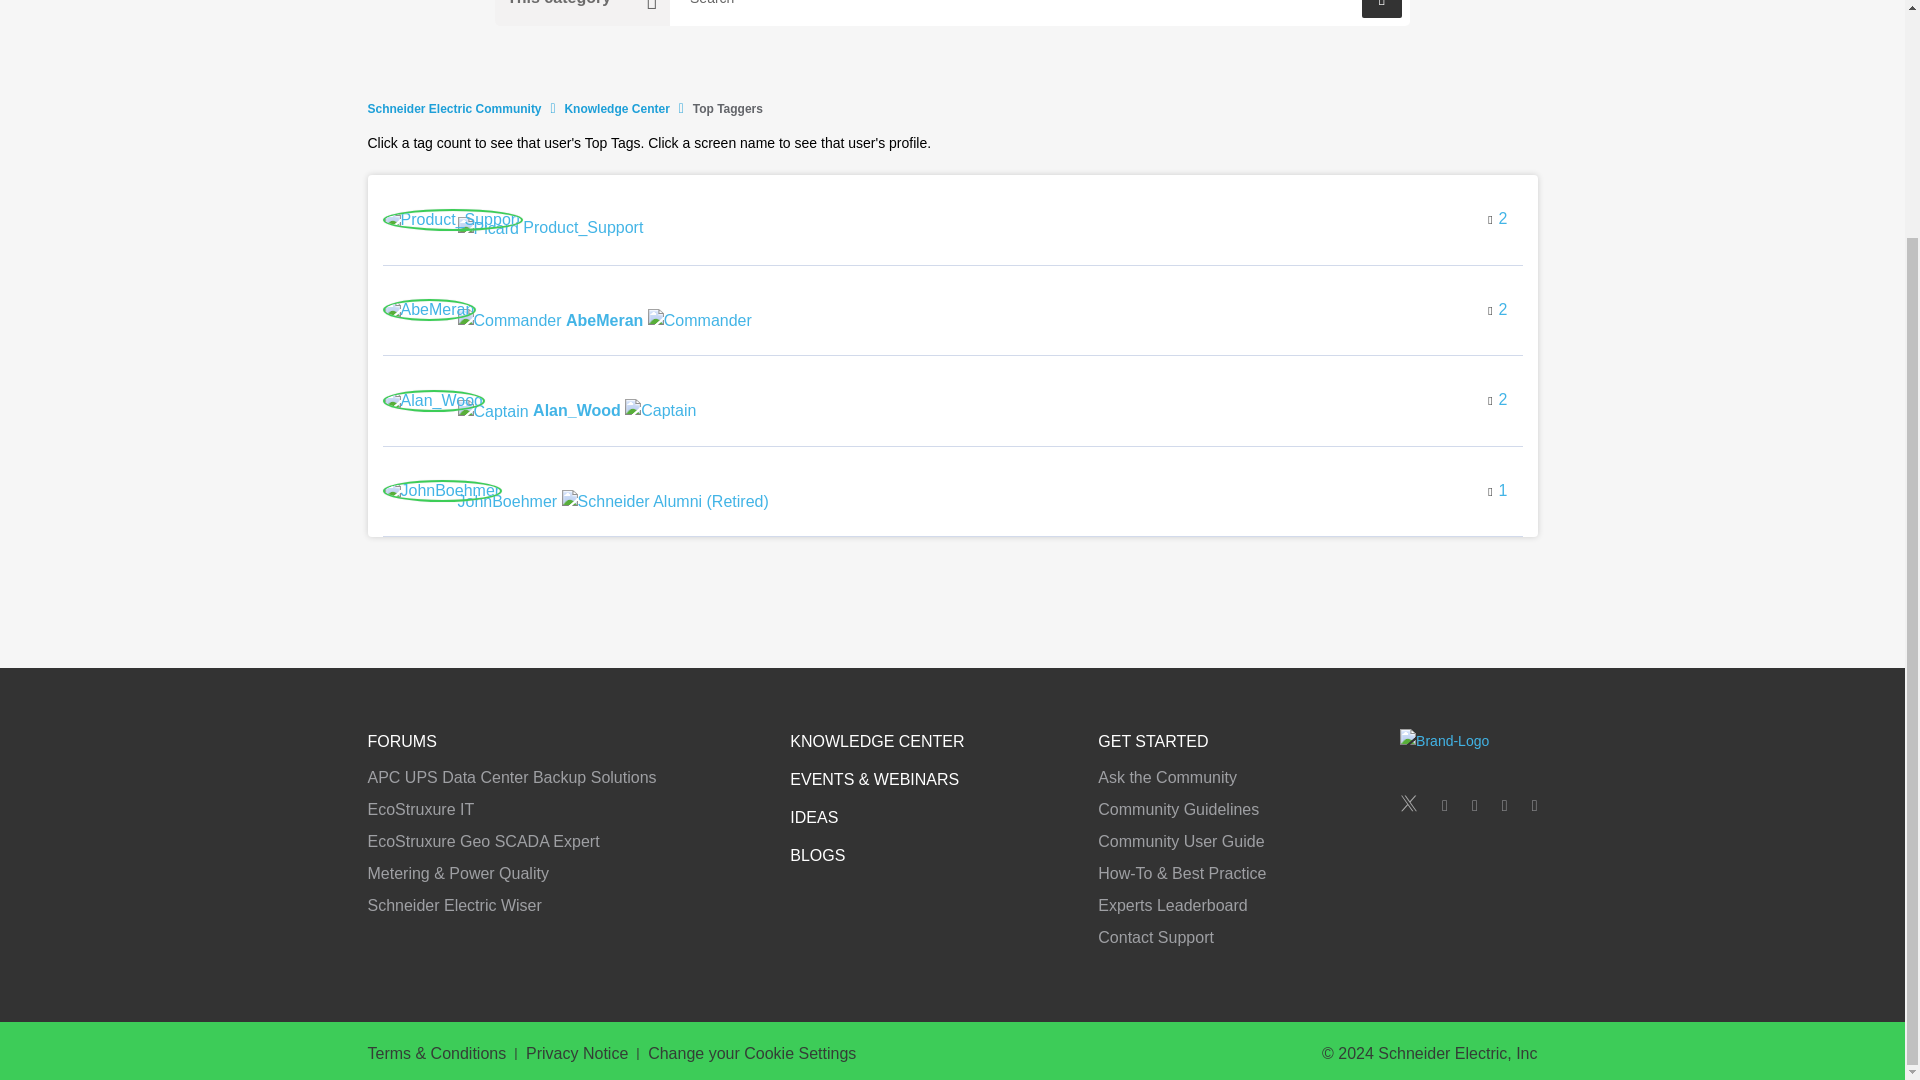 This screenshot has width=1920, height=1080. I want to click on Search, so click(1040, 12).